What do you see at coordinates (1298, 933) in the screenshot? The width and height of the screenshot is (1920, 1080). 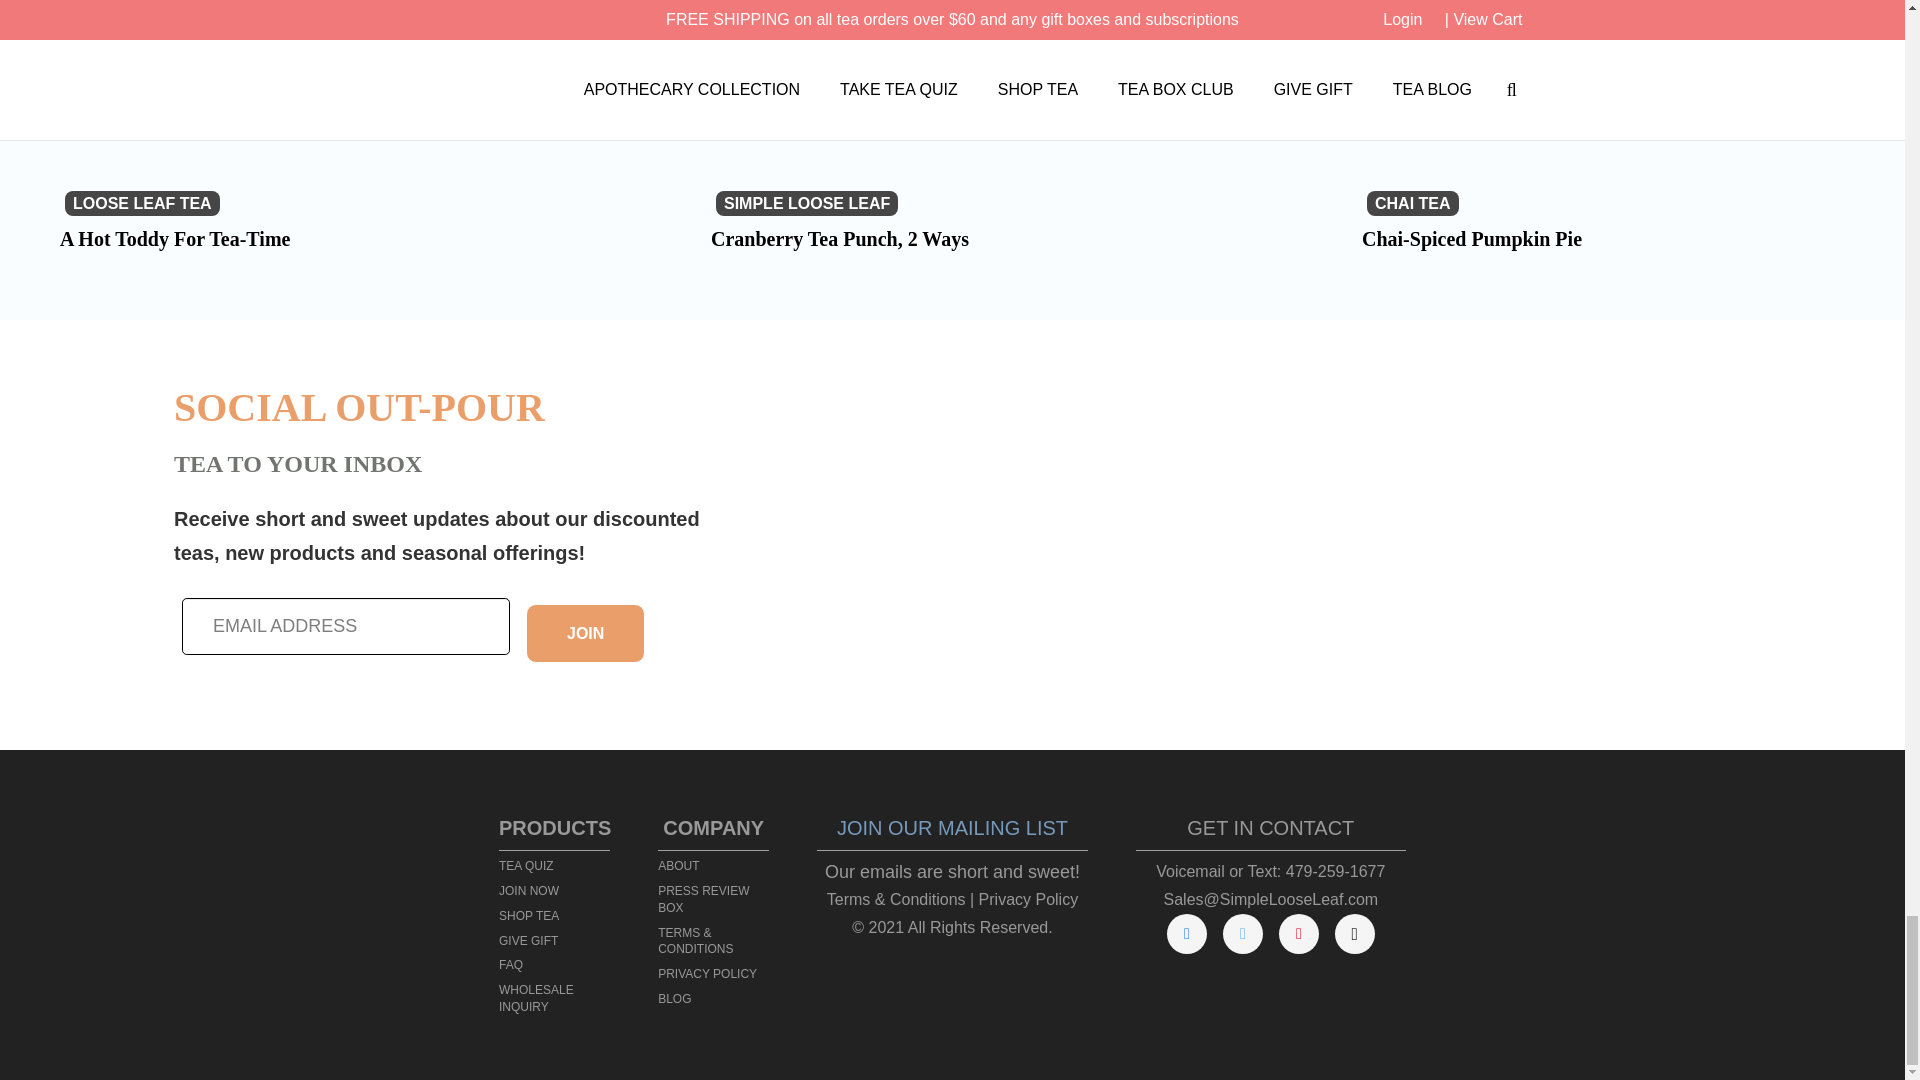 I see `Pinterest` at bounding box center [1298, 933].